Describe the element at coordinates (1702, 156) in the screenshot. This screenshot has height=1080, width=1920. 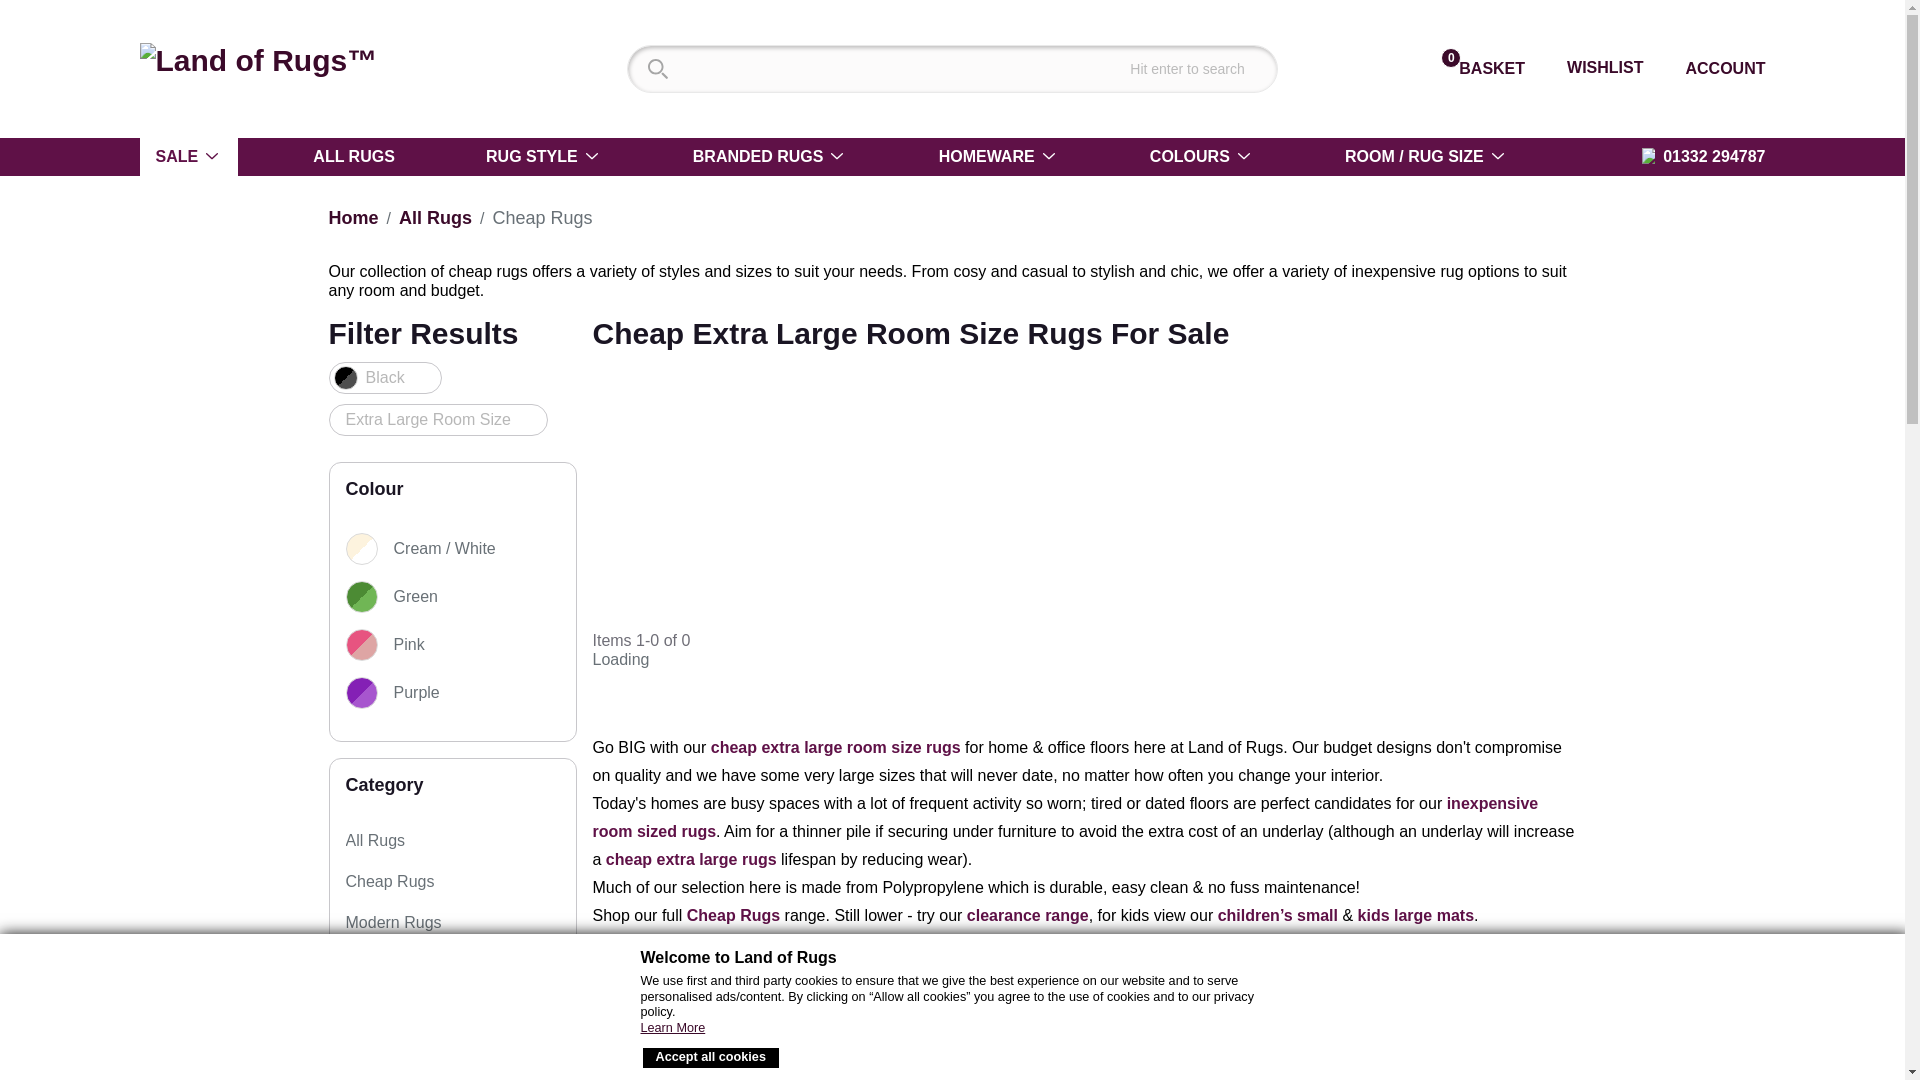
I see `01332 294787` at that location.